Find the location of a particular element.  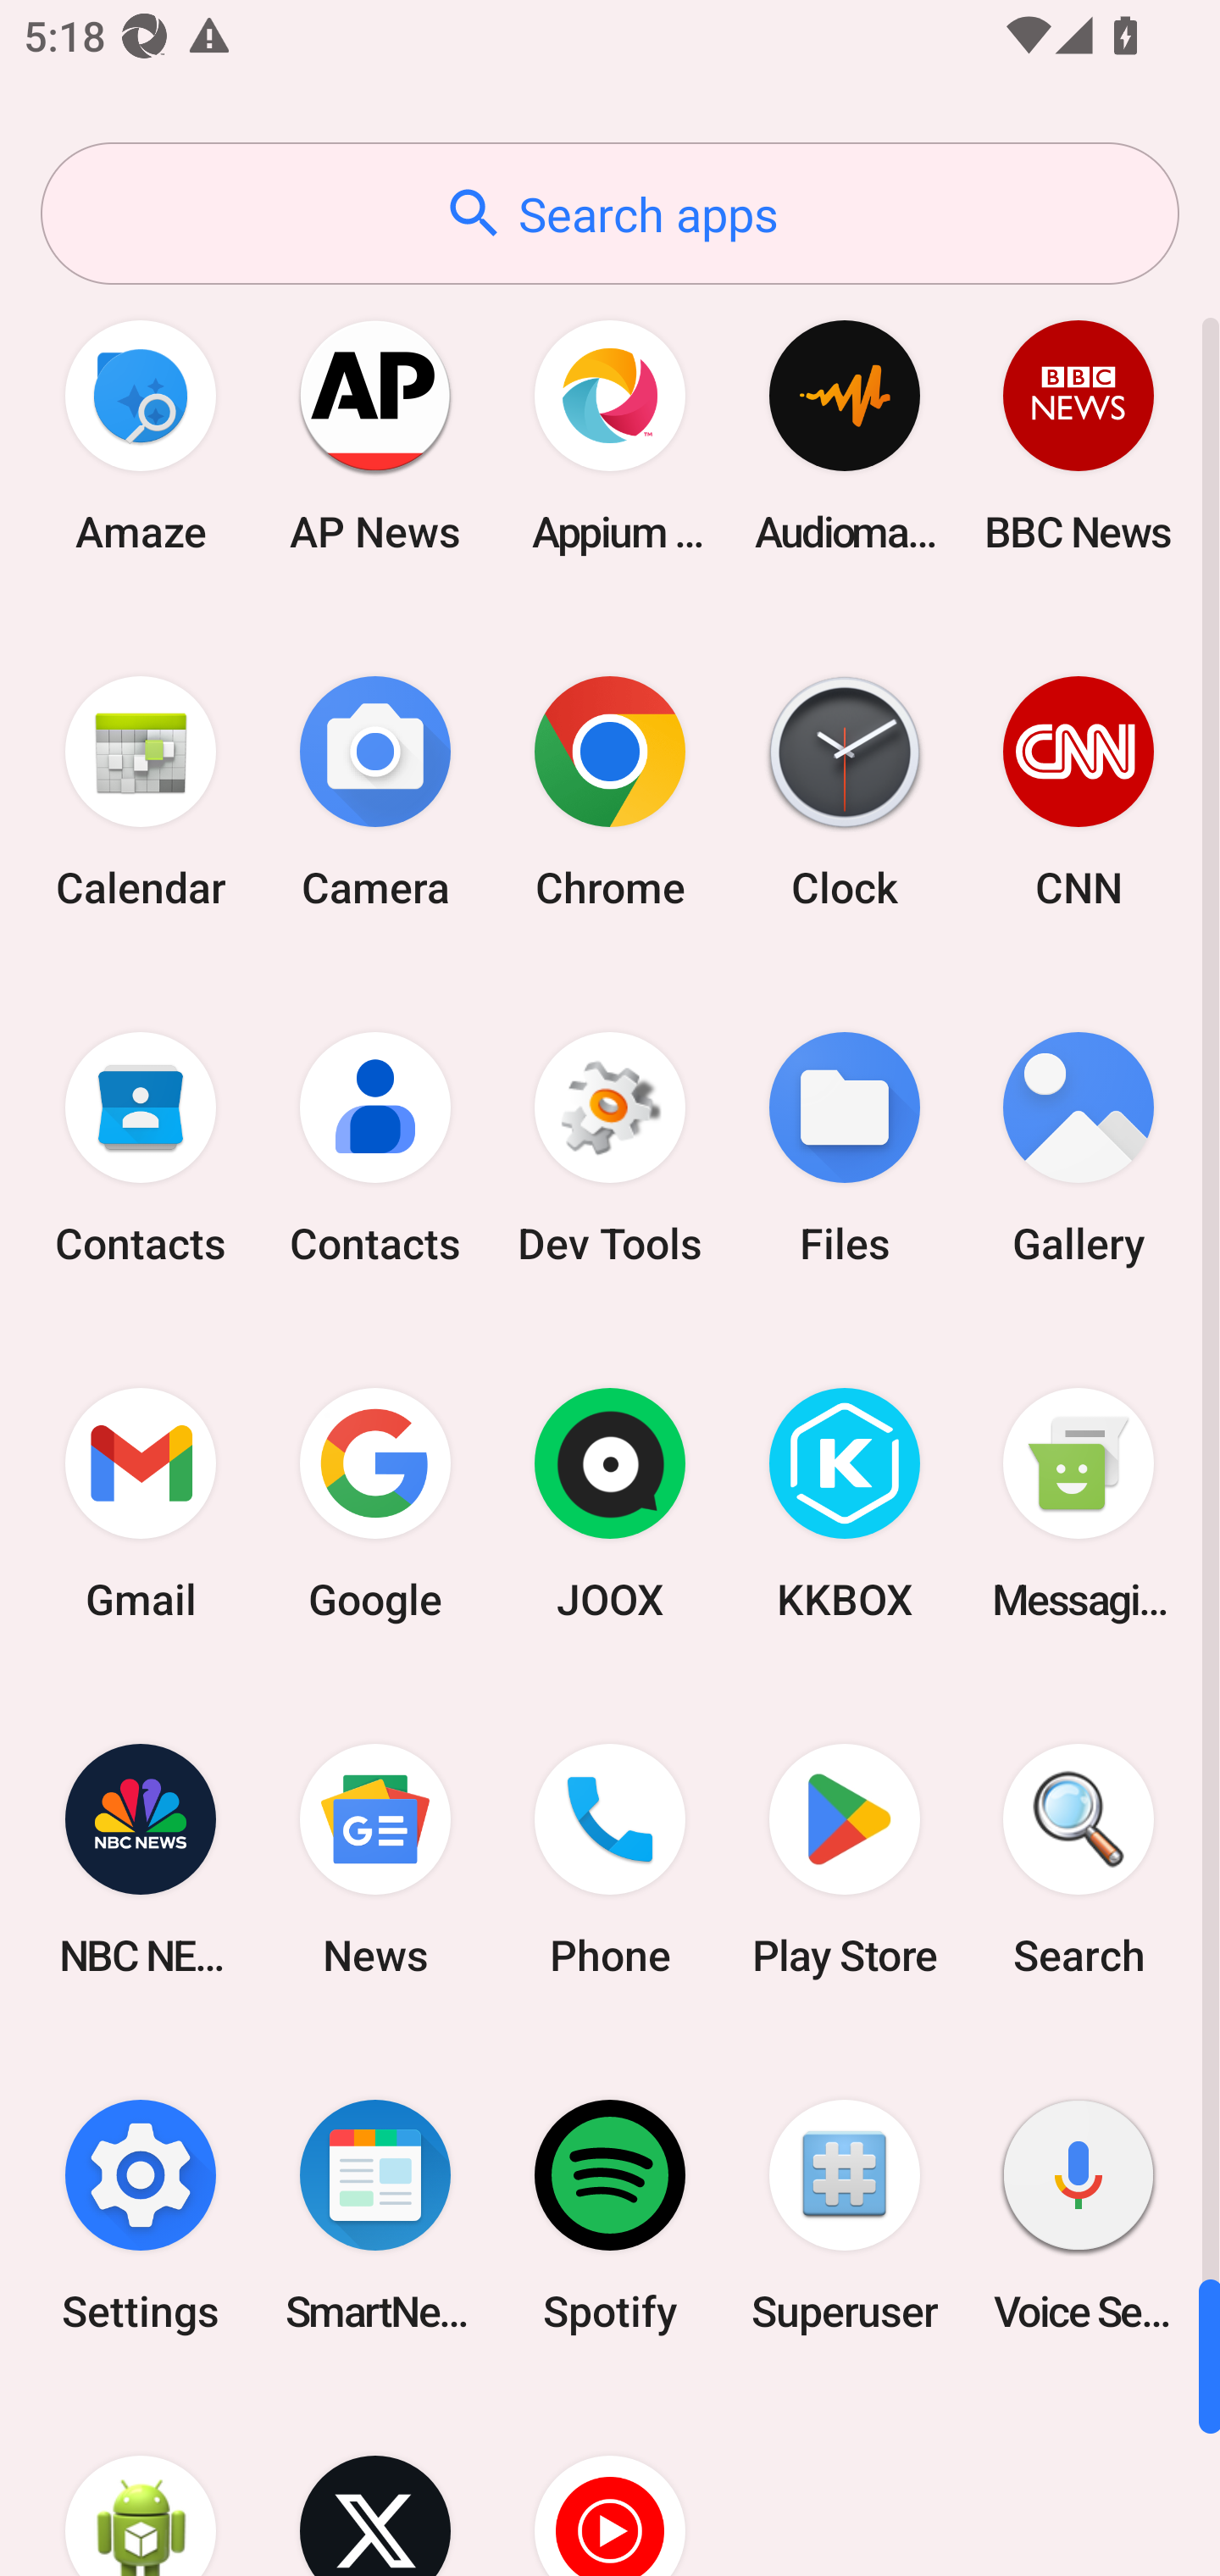

Audio­mack is located at coordinates (844, 436).